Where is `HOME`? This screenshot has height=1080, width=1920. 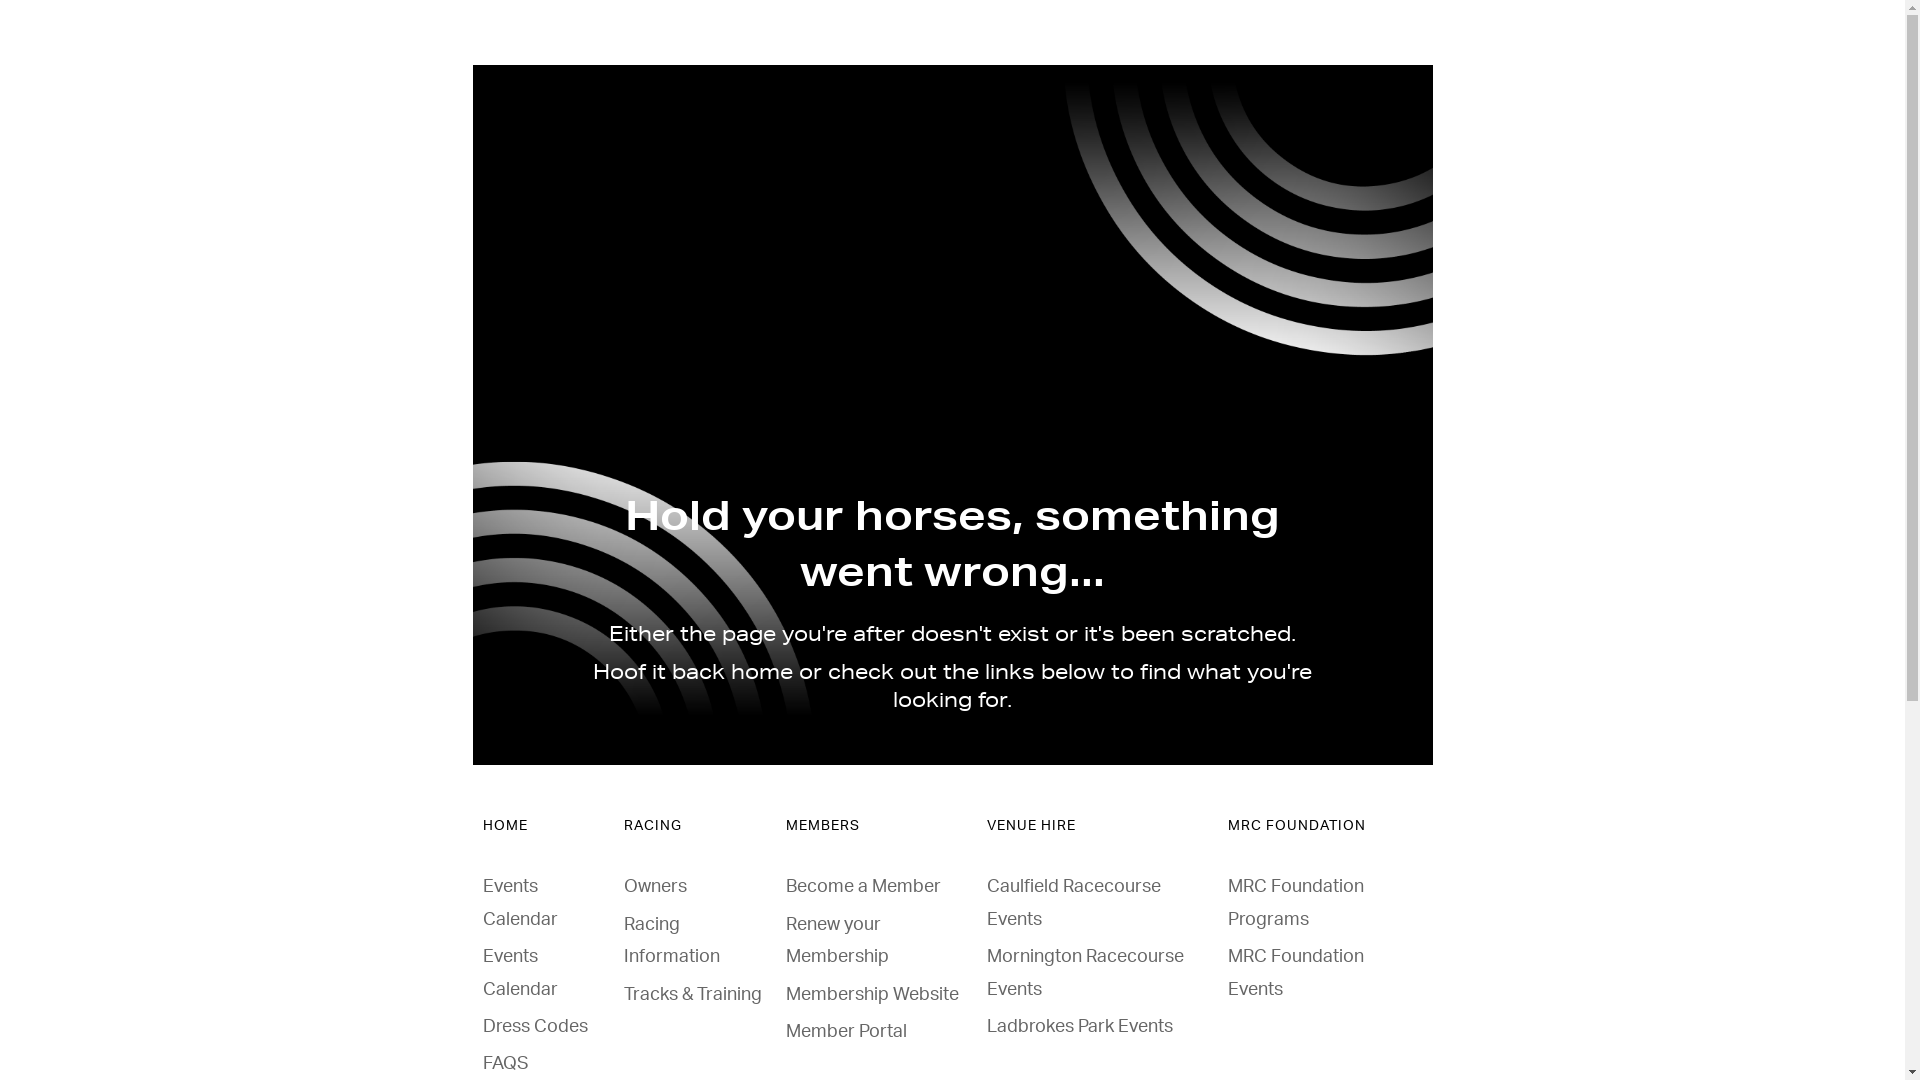
HOME is located at coordinates (504, 826).